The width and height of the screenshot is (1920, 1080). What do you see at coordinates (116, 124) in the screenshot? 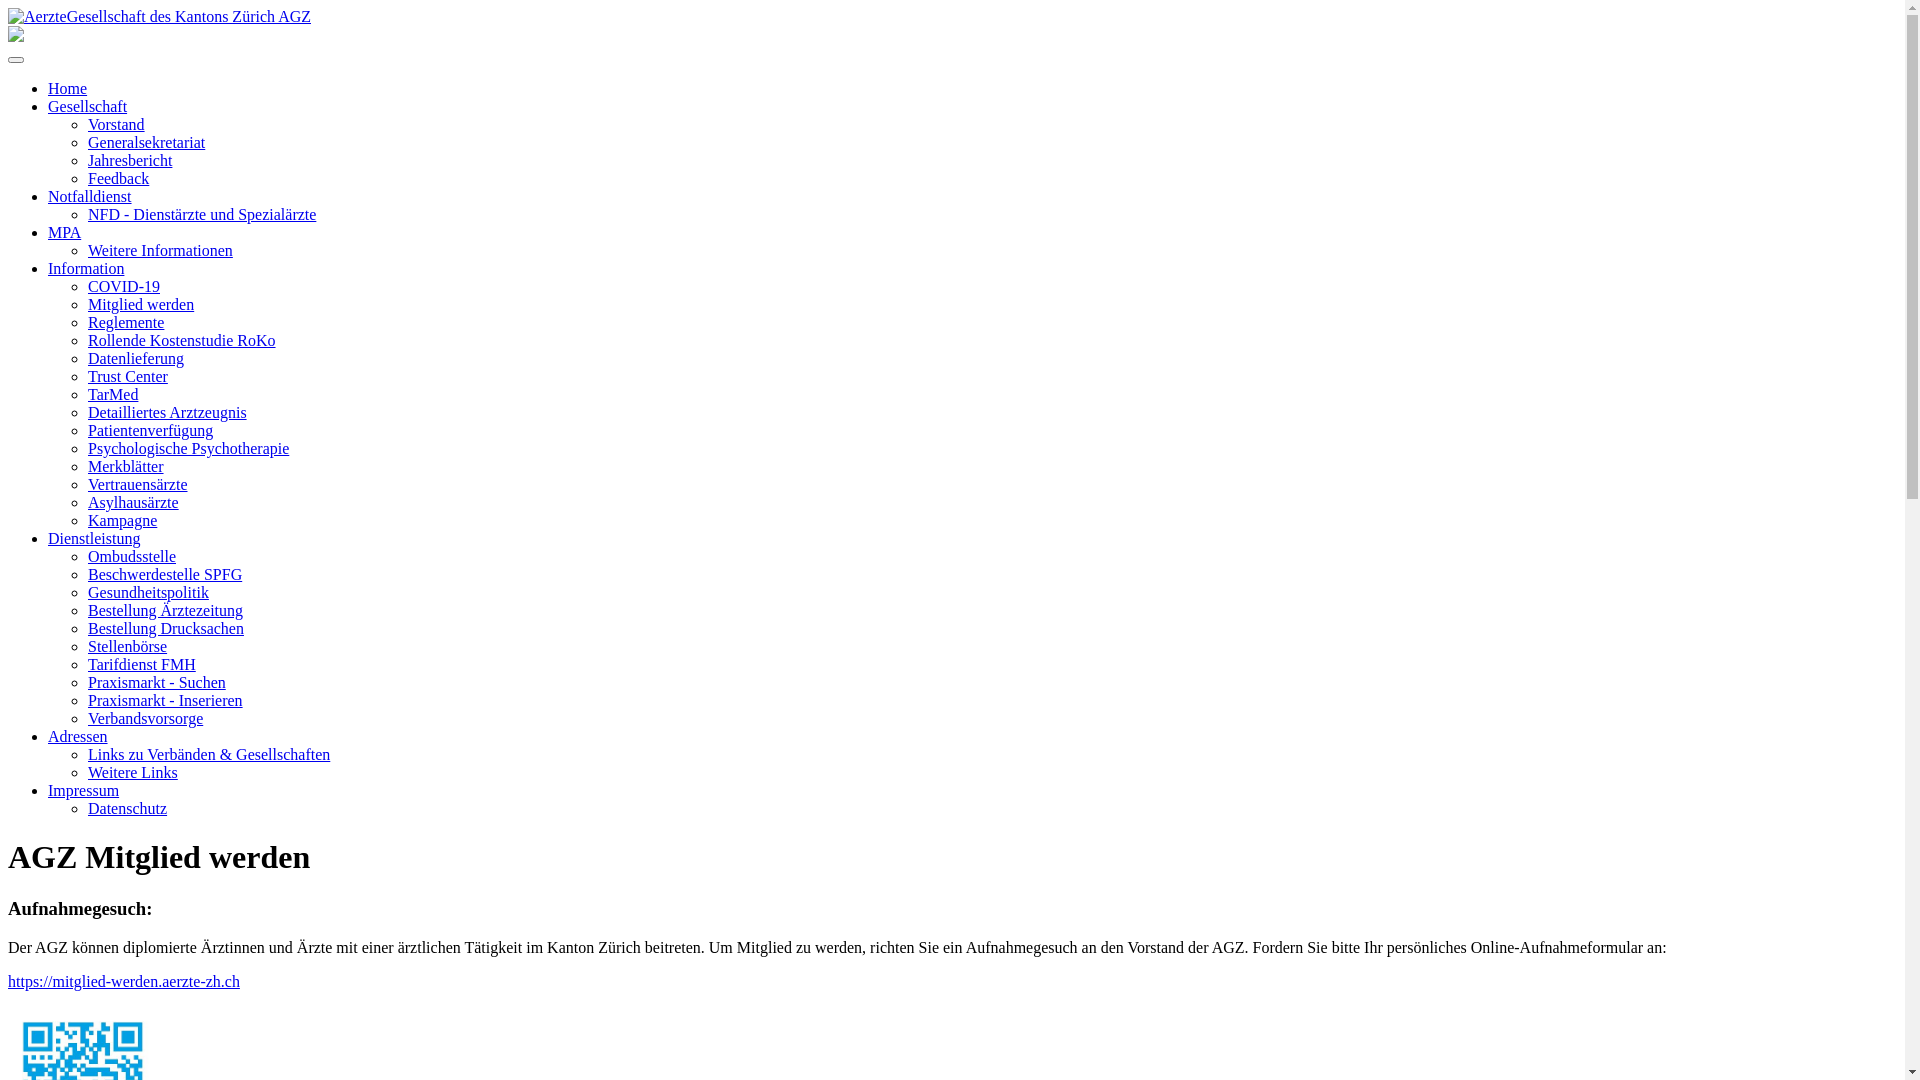
I see `Vorstand` at bounding box center [116, 124].